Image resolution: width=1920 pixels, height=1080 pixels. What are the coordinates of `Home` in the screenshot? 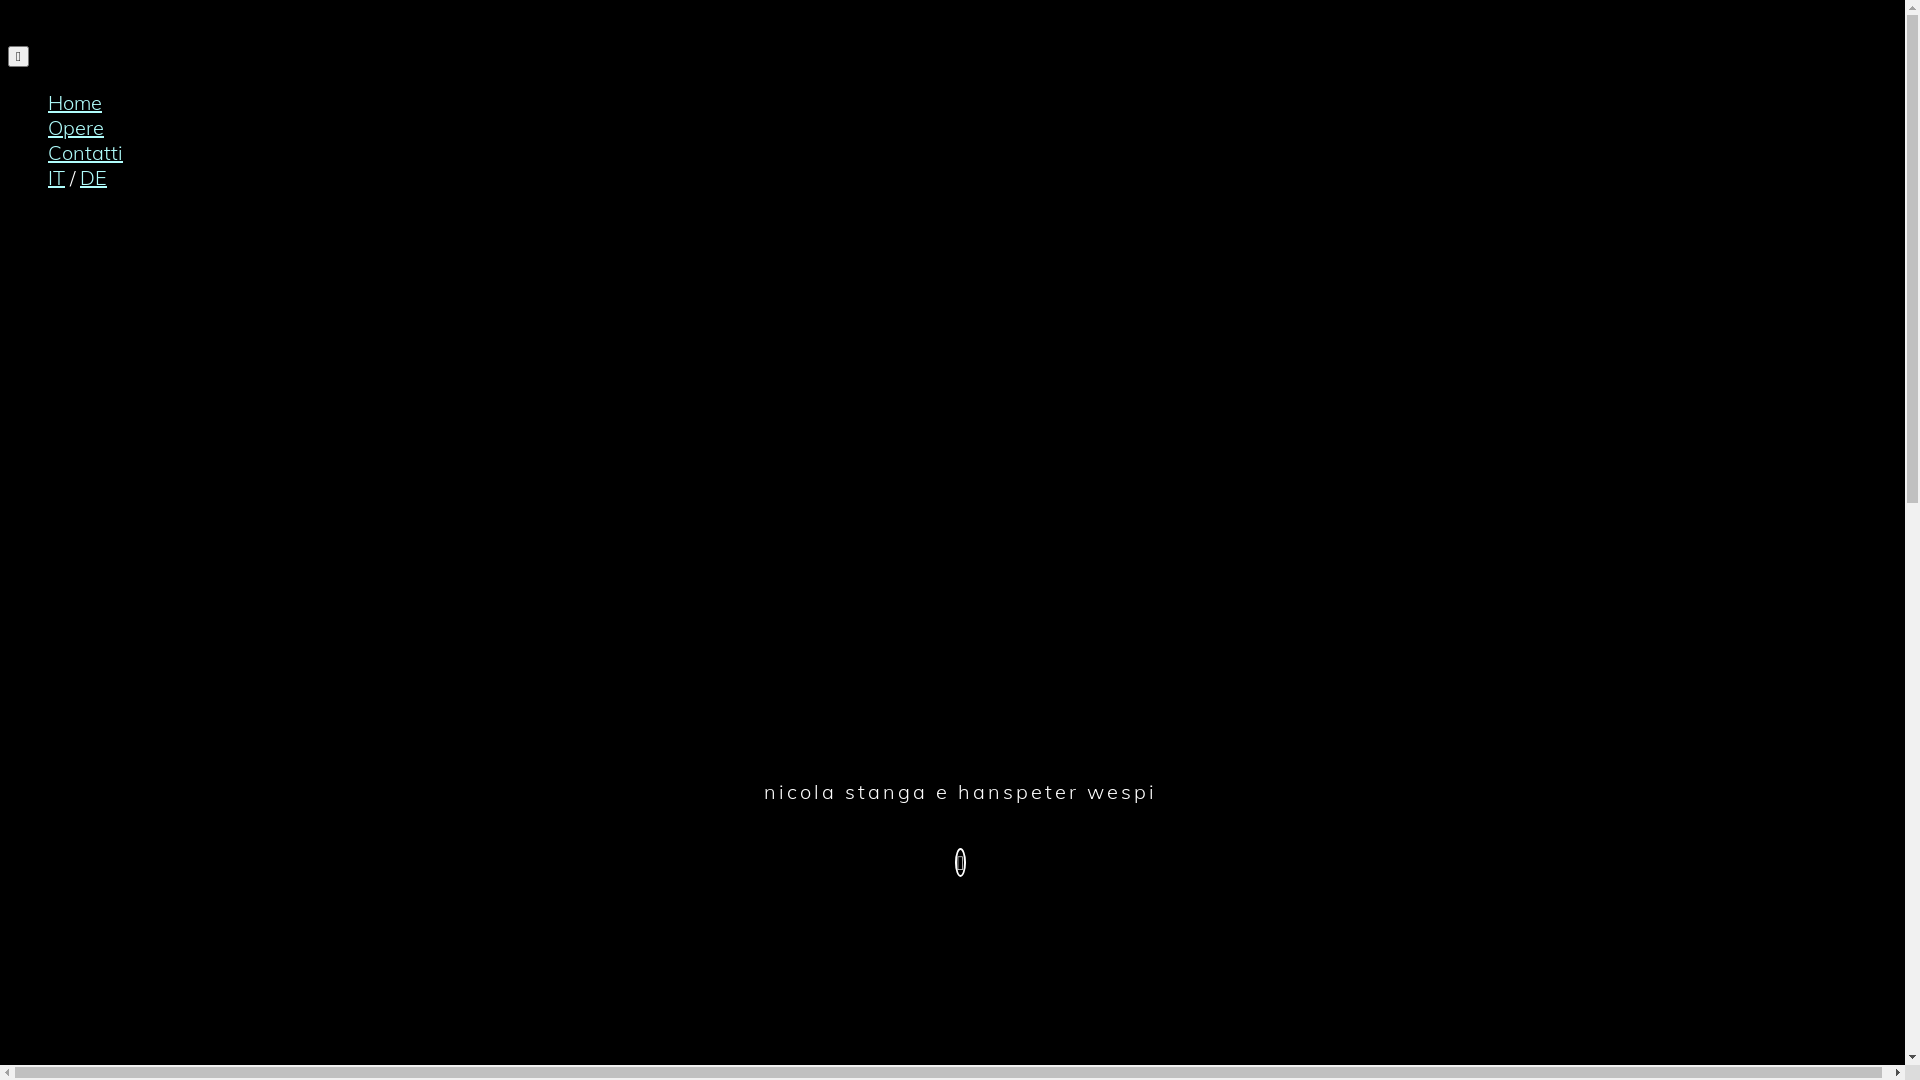 It's located at (75, 102).